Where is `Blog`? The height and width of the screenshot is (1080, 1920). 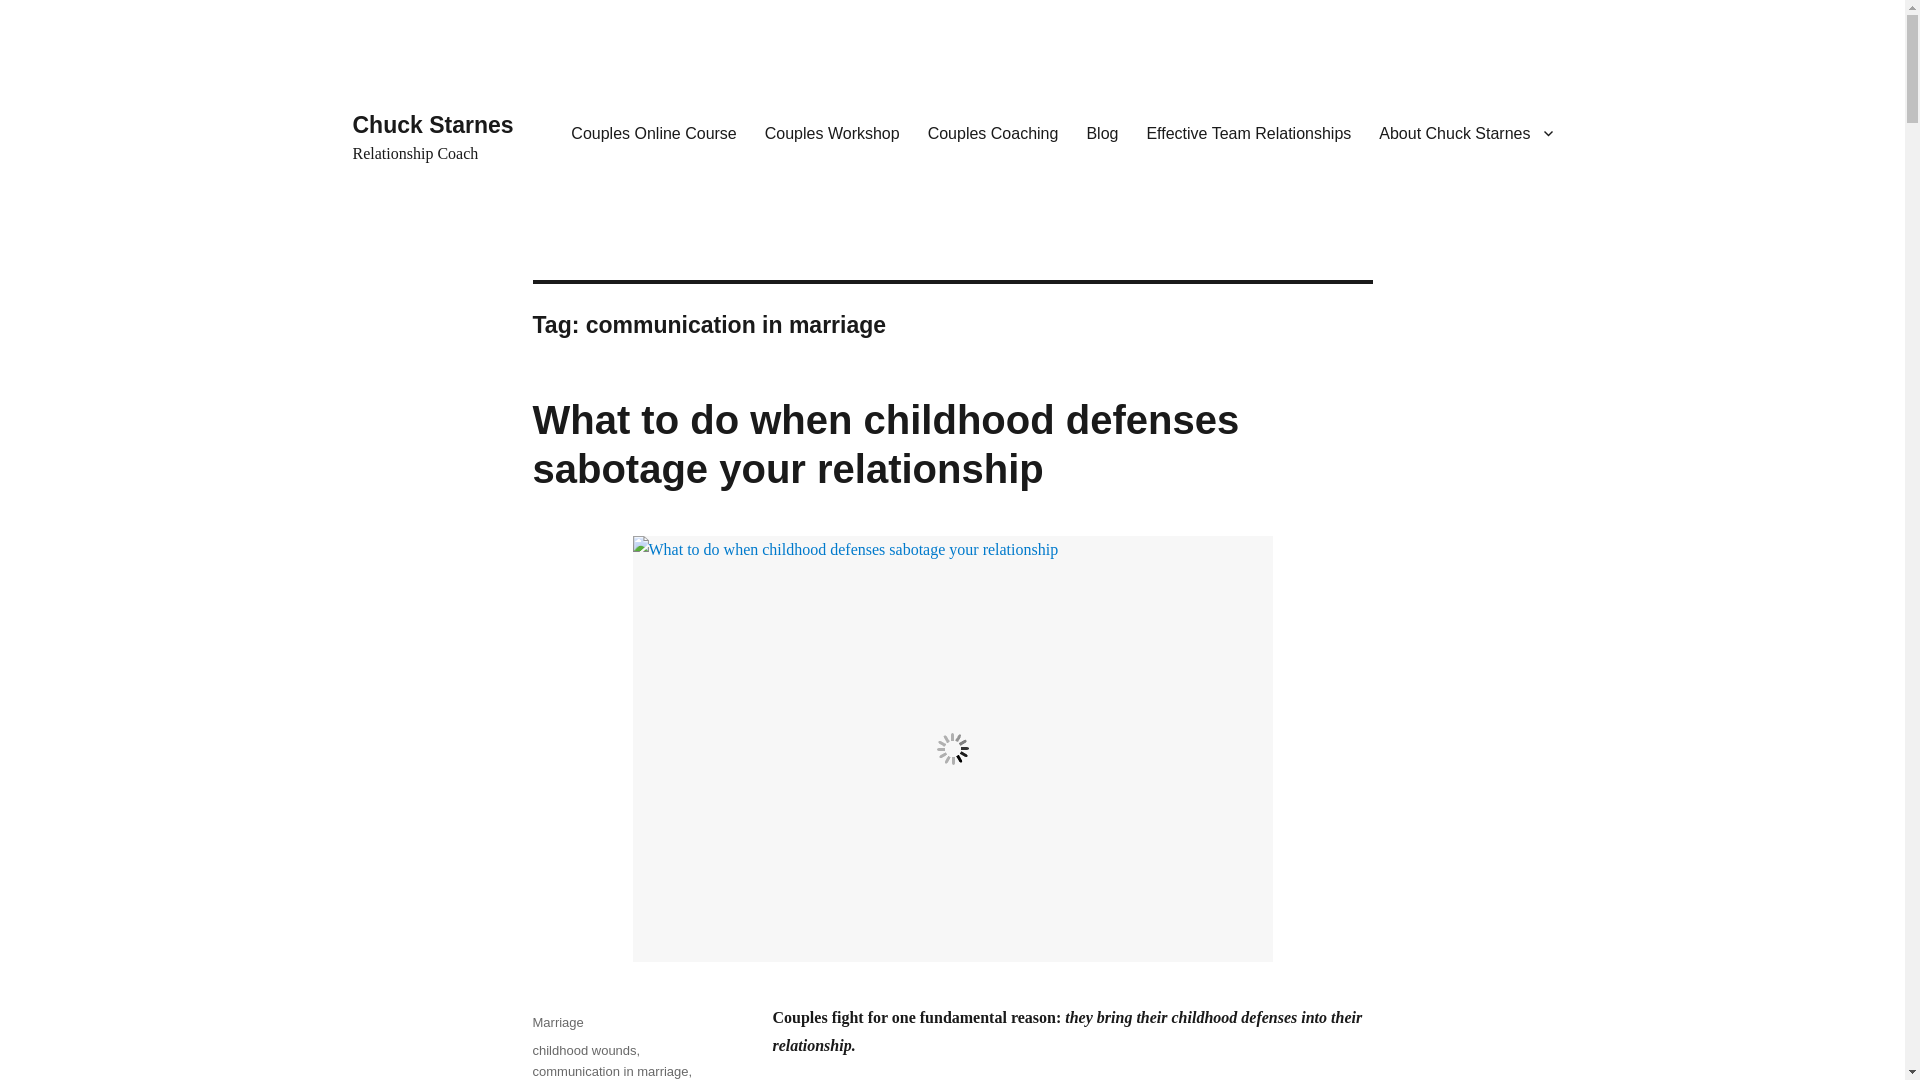
Blog is located at coordinates (1102, 133).